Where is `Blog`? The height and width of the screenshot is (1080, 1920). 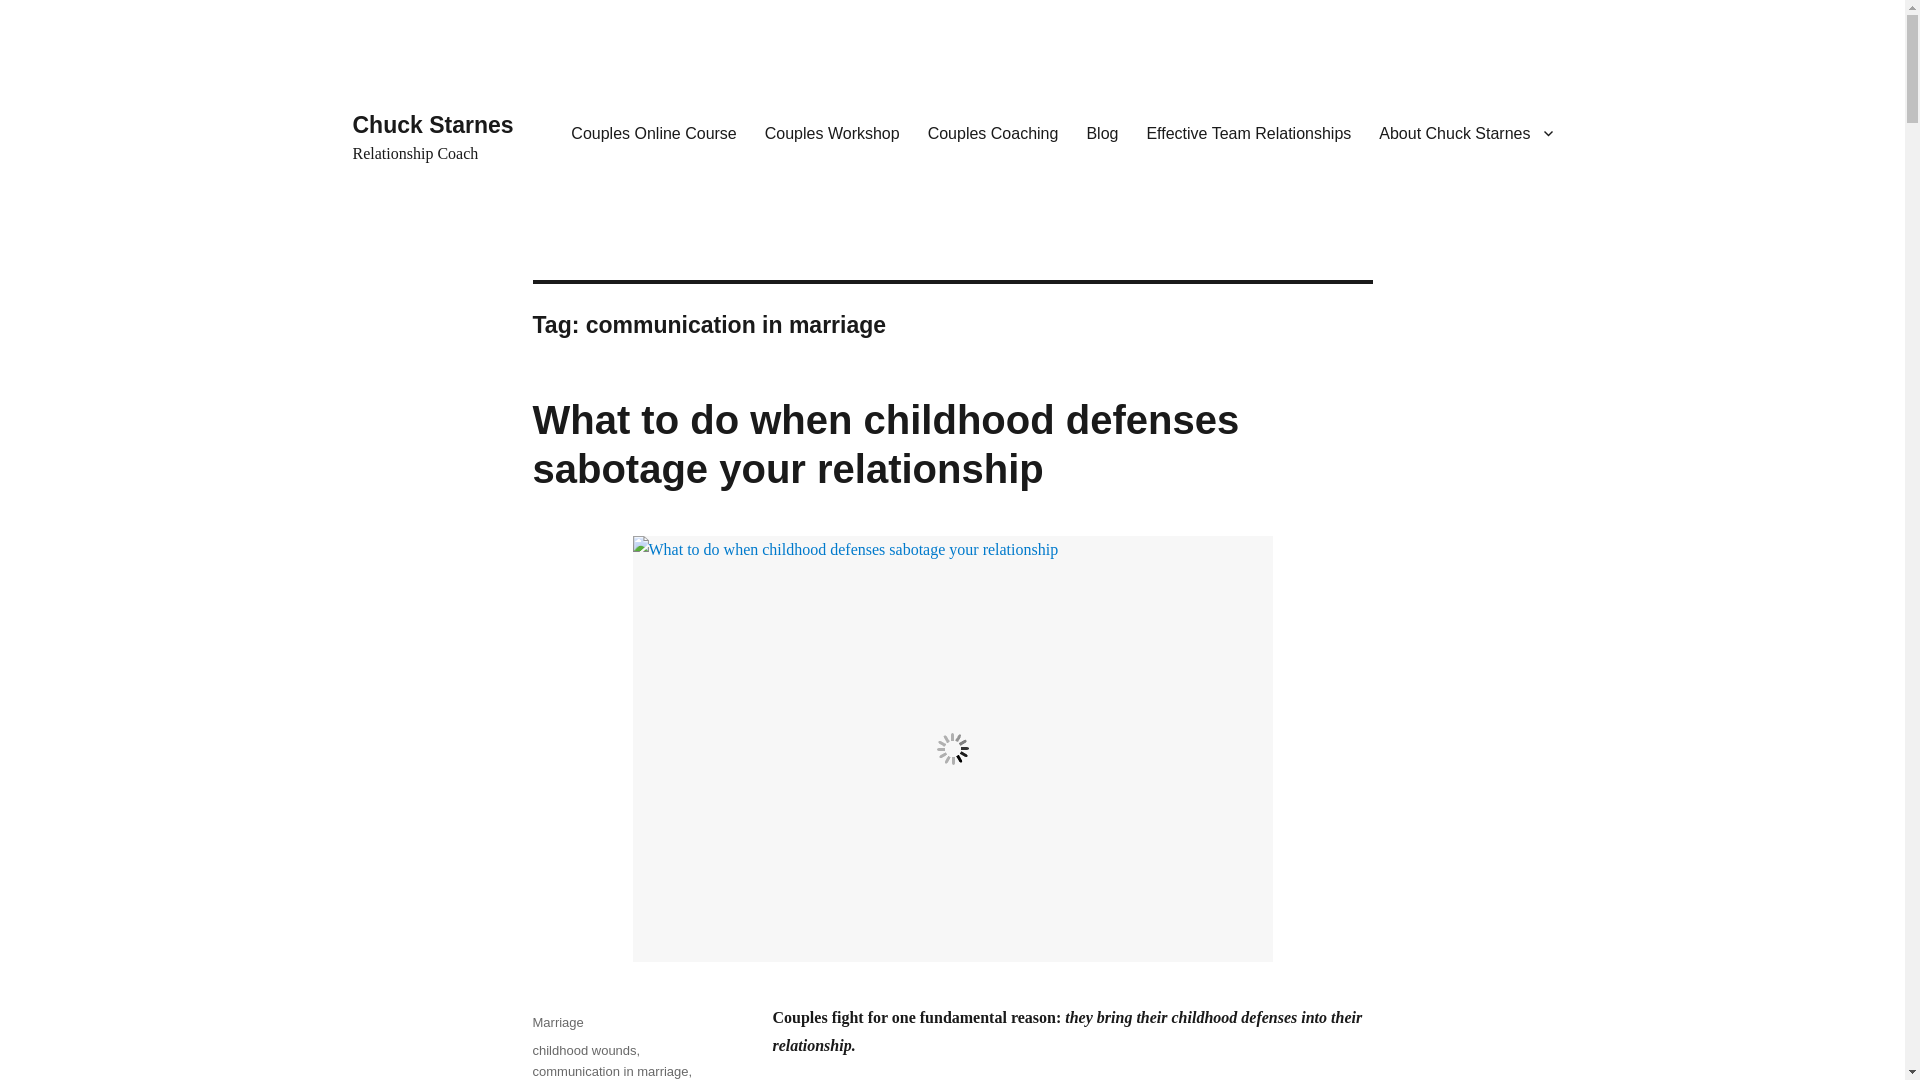
Blog is located at coordinates (1102, 133).